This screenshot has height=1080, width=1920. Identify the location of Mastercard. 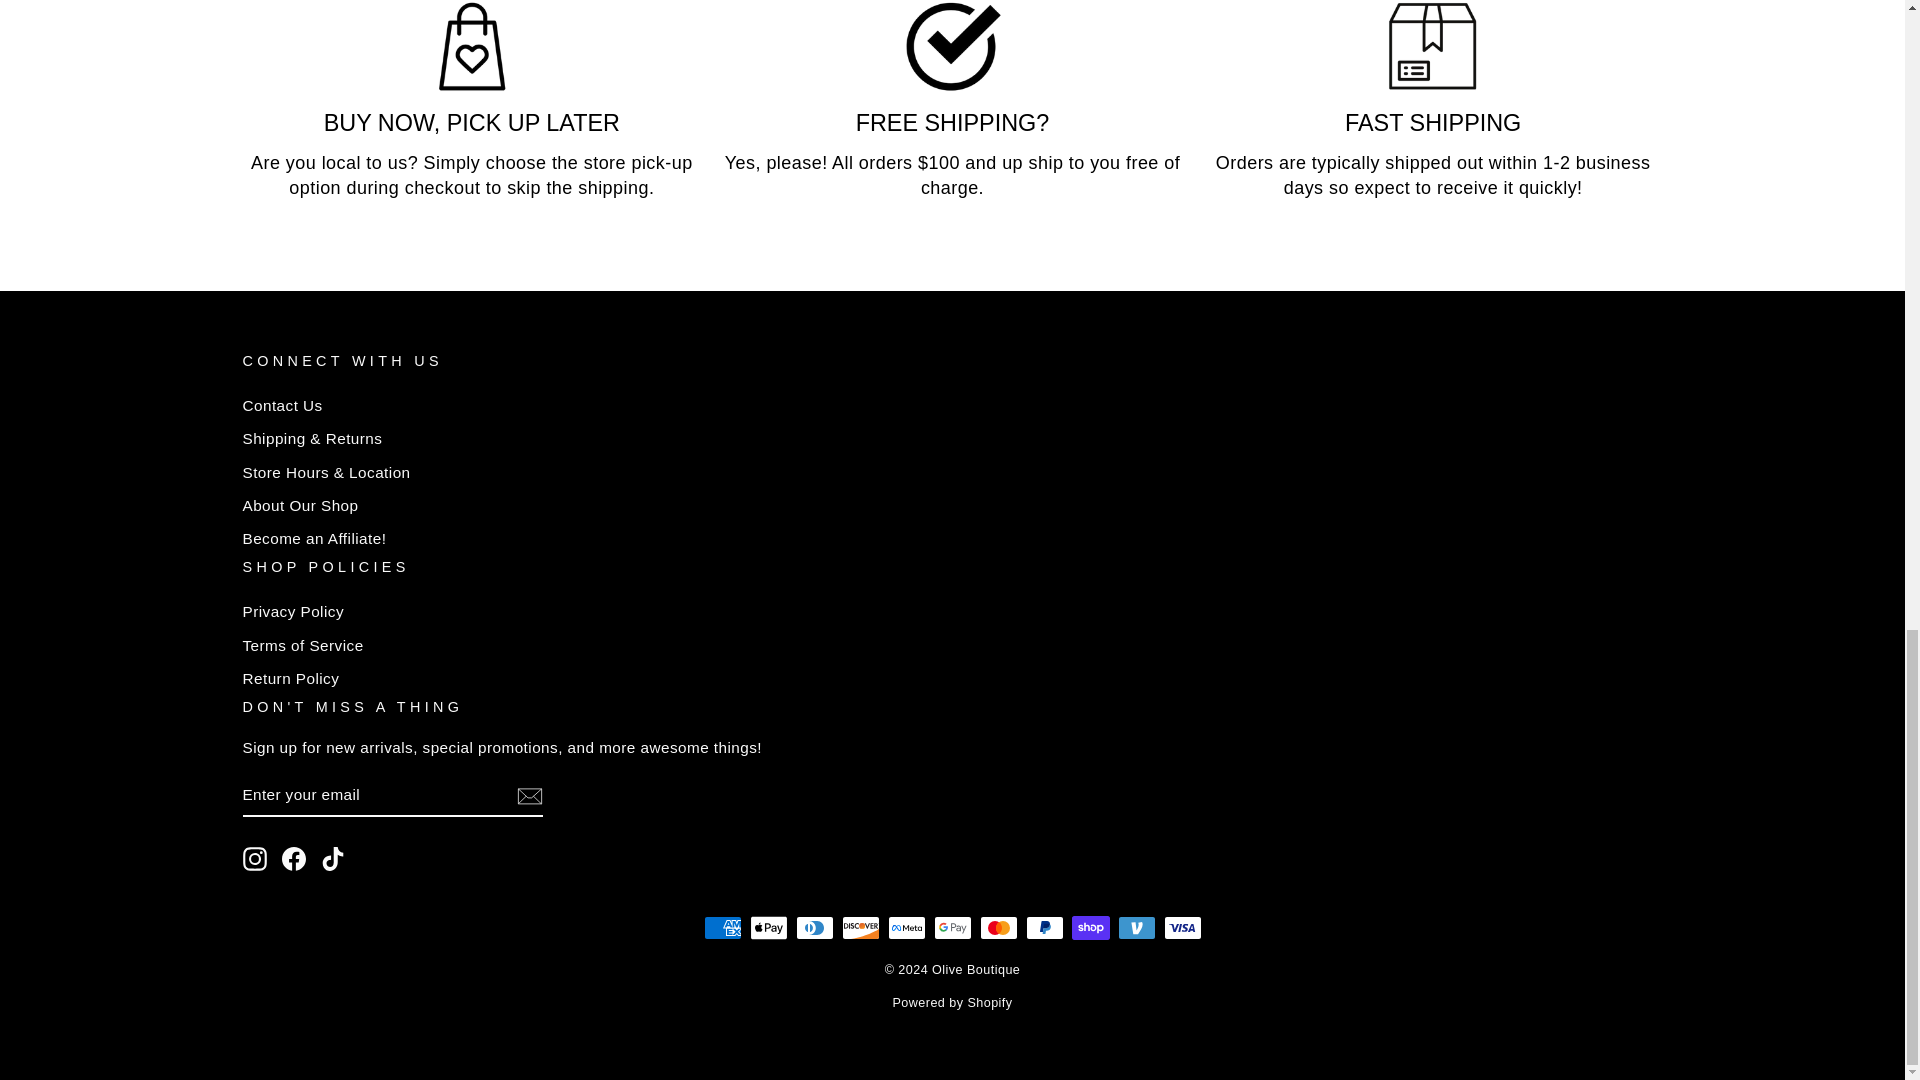
(998, 927).